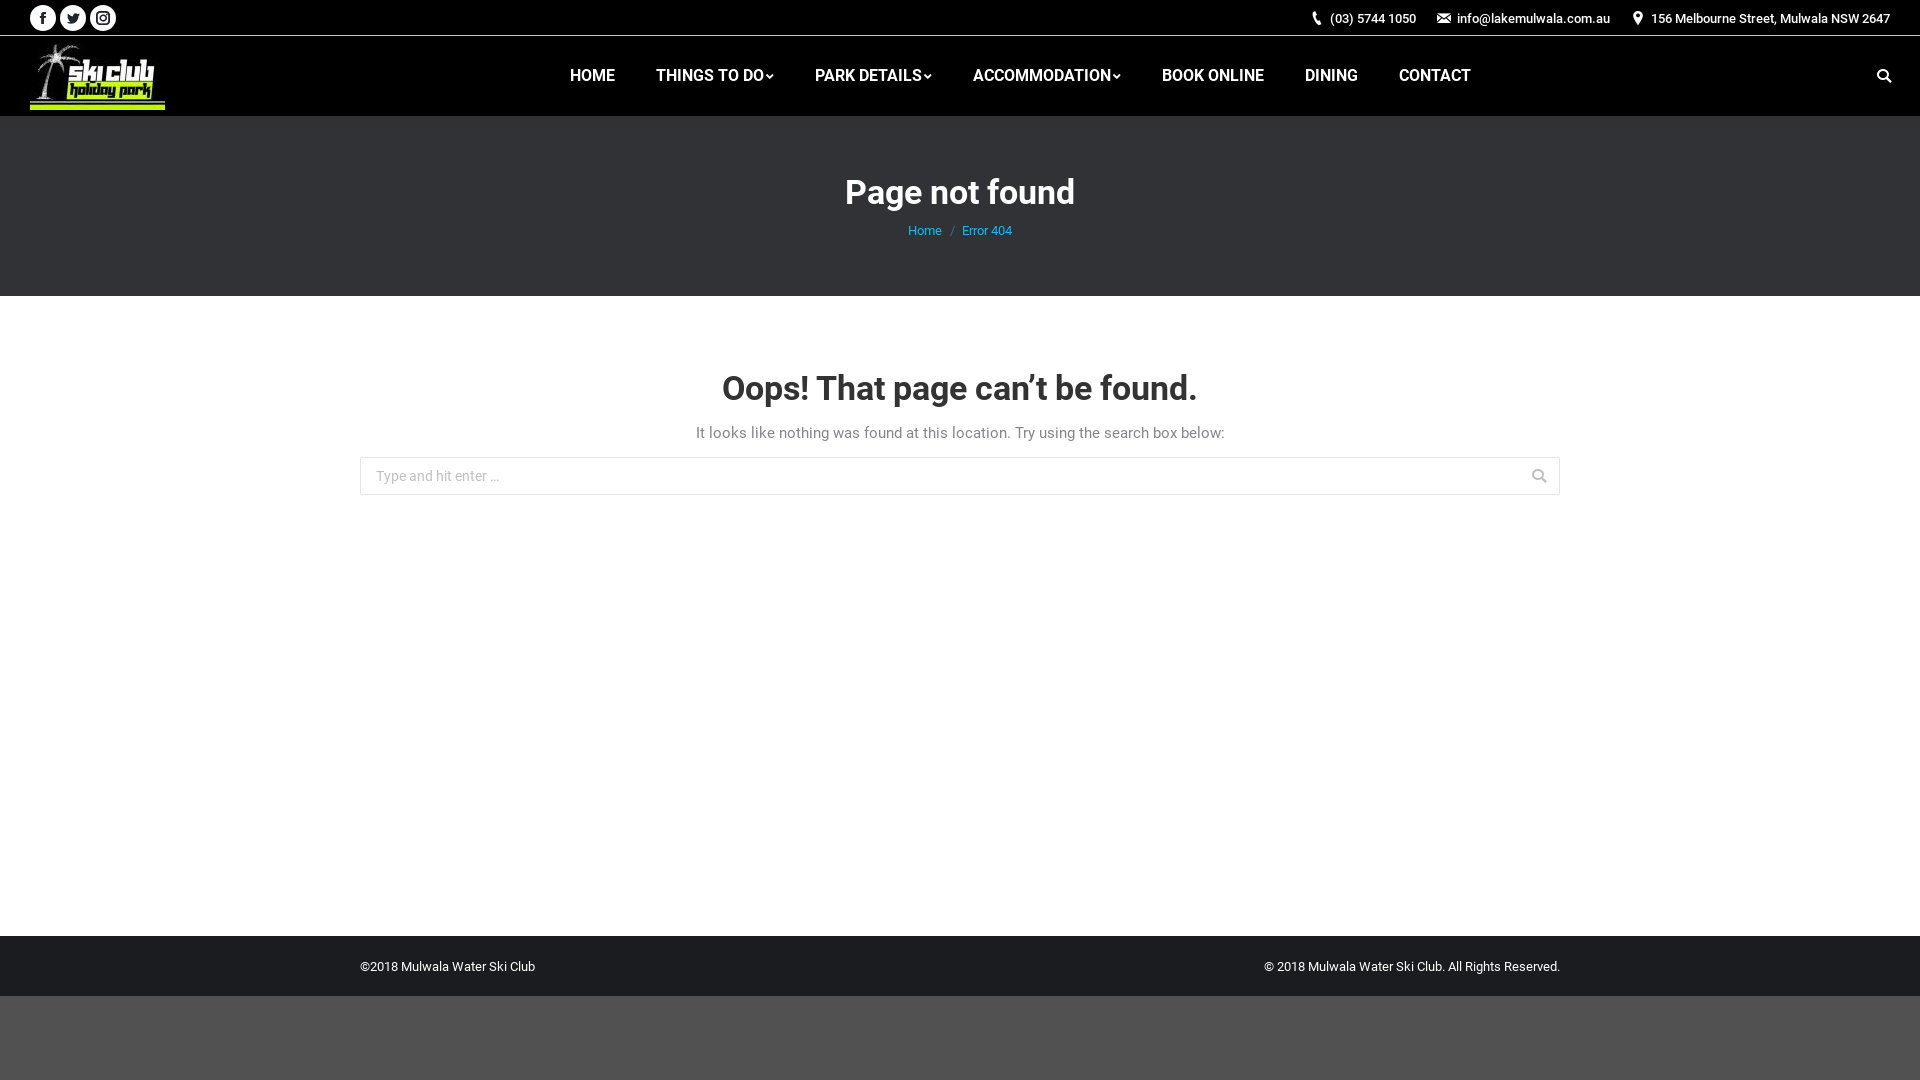 The width and height of the screenshot is (1920, 1080). What do you see at coordinates (1047, 76) in the screenshot?
I see `ACCOMMODATION` at bounding box center [1047, 76].